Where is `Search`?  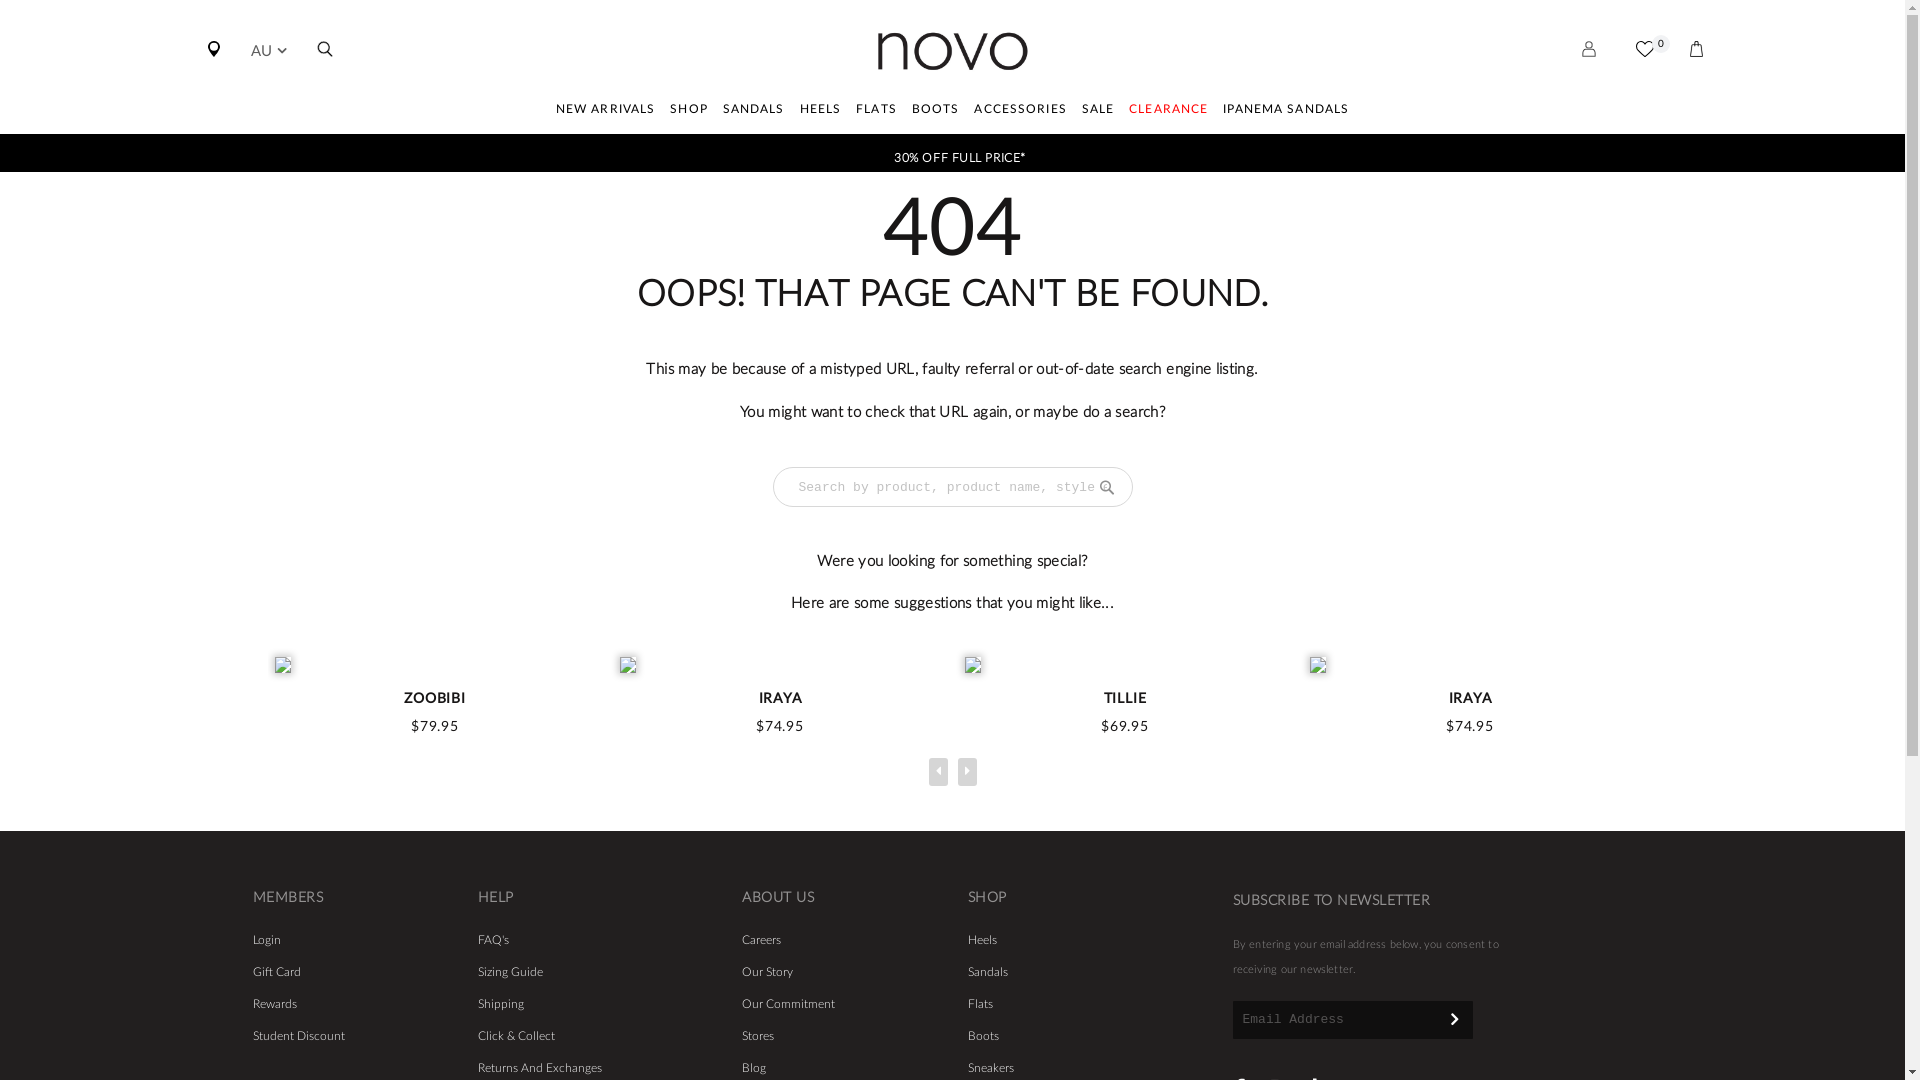 Search is located at coordinates (324, 67).